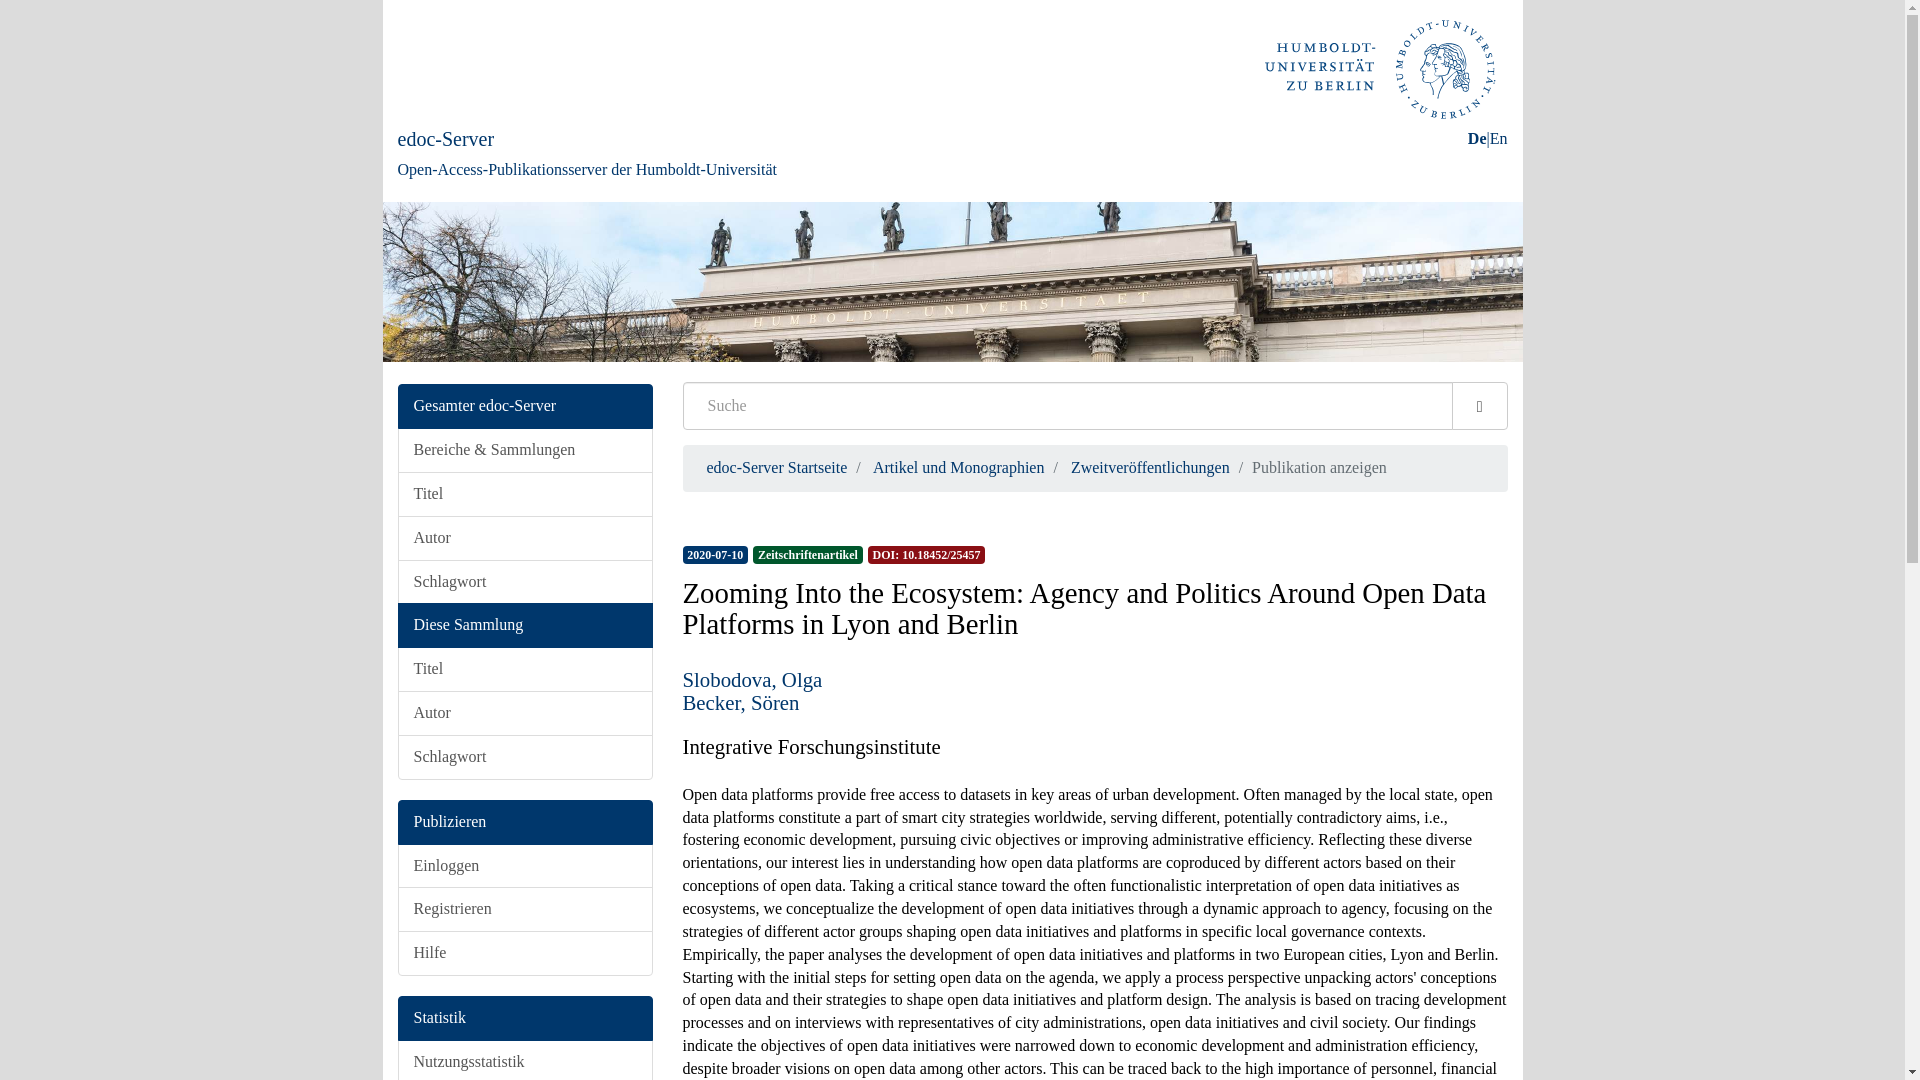  I want to click on Titel, so click(524, 669).